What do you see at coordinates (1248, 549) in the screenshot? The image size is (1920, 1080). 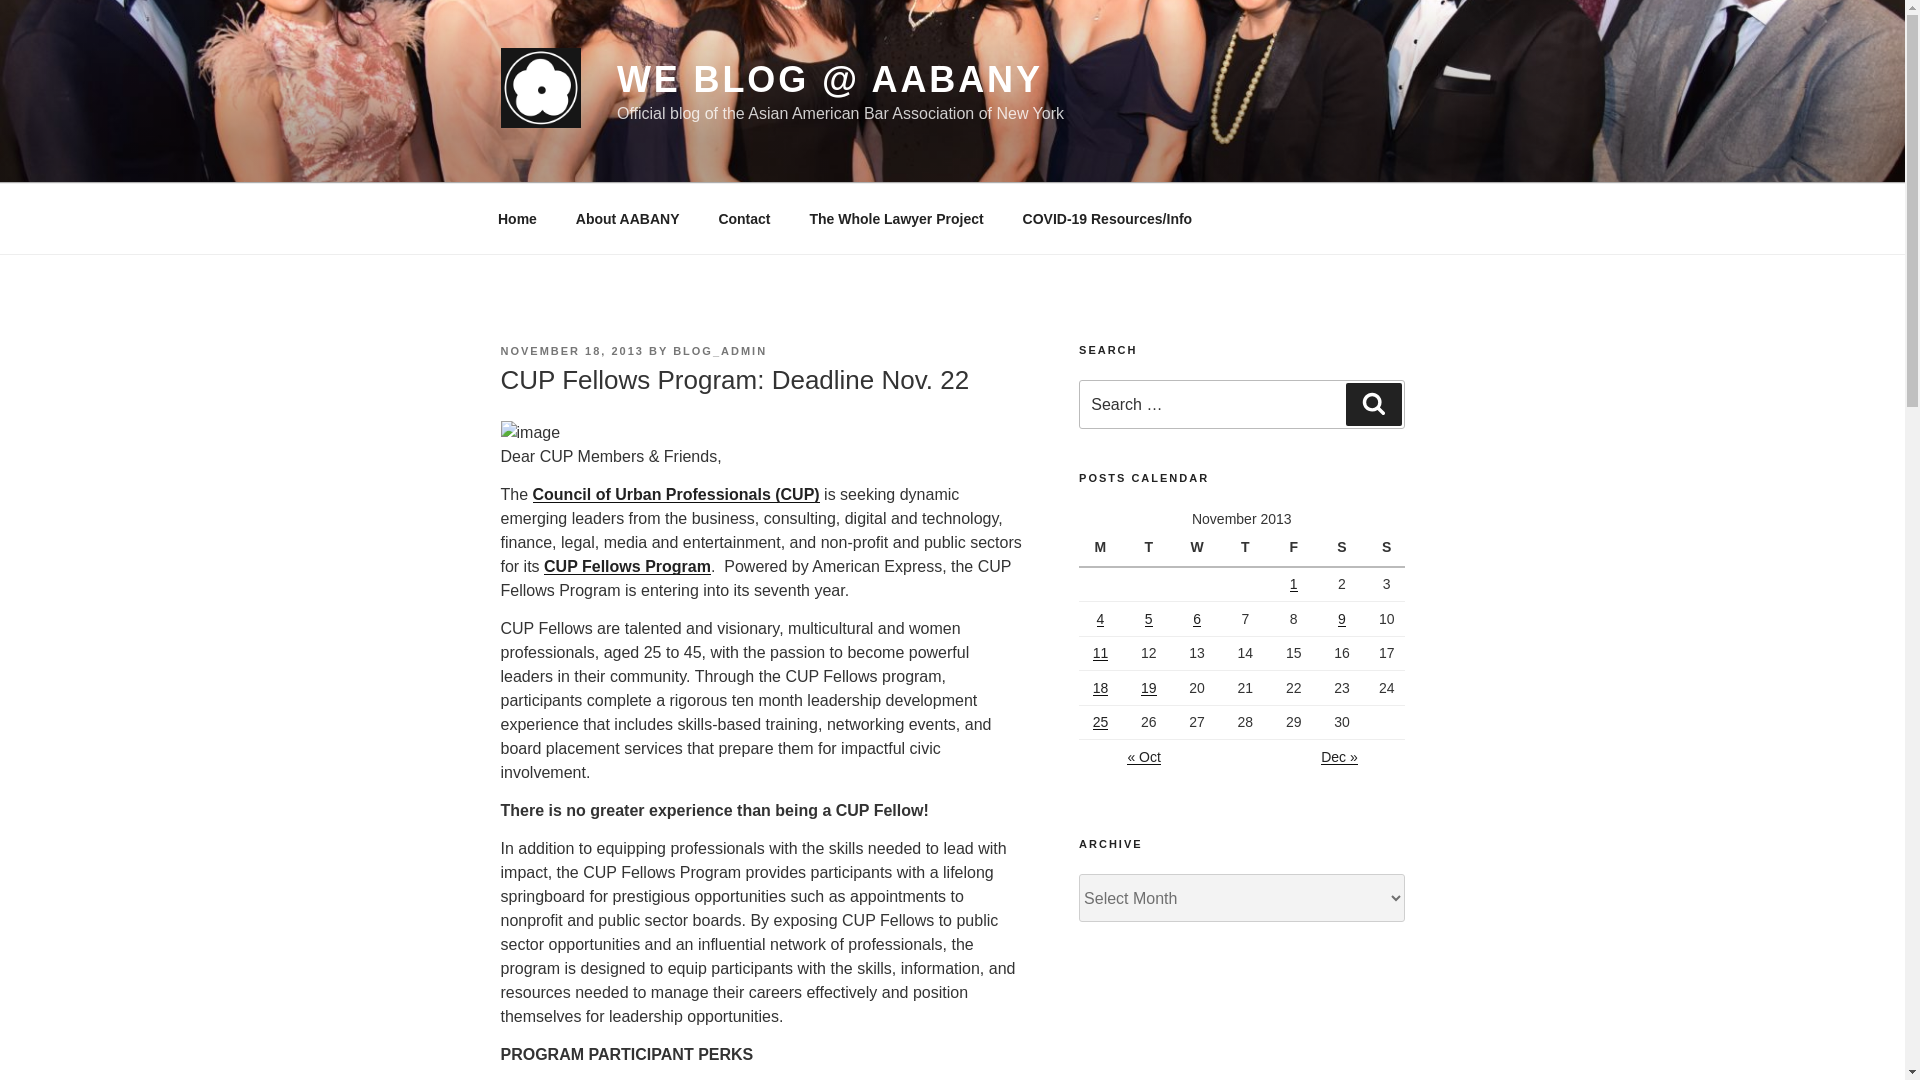 I see `Thursday` at bounding box center [1248, 549].